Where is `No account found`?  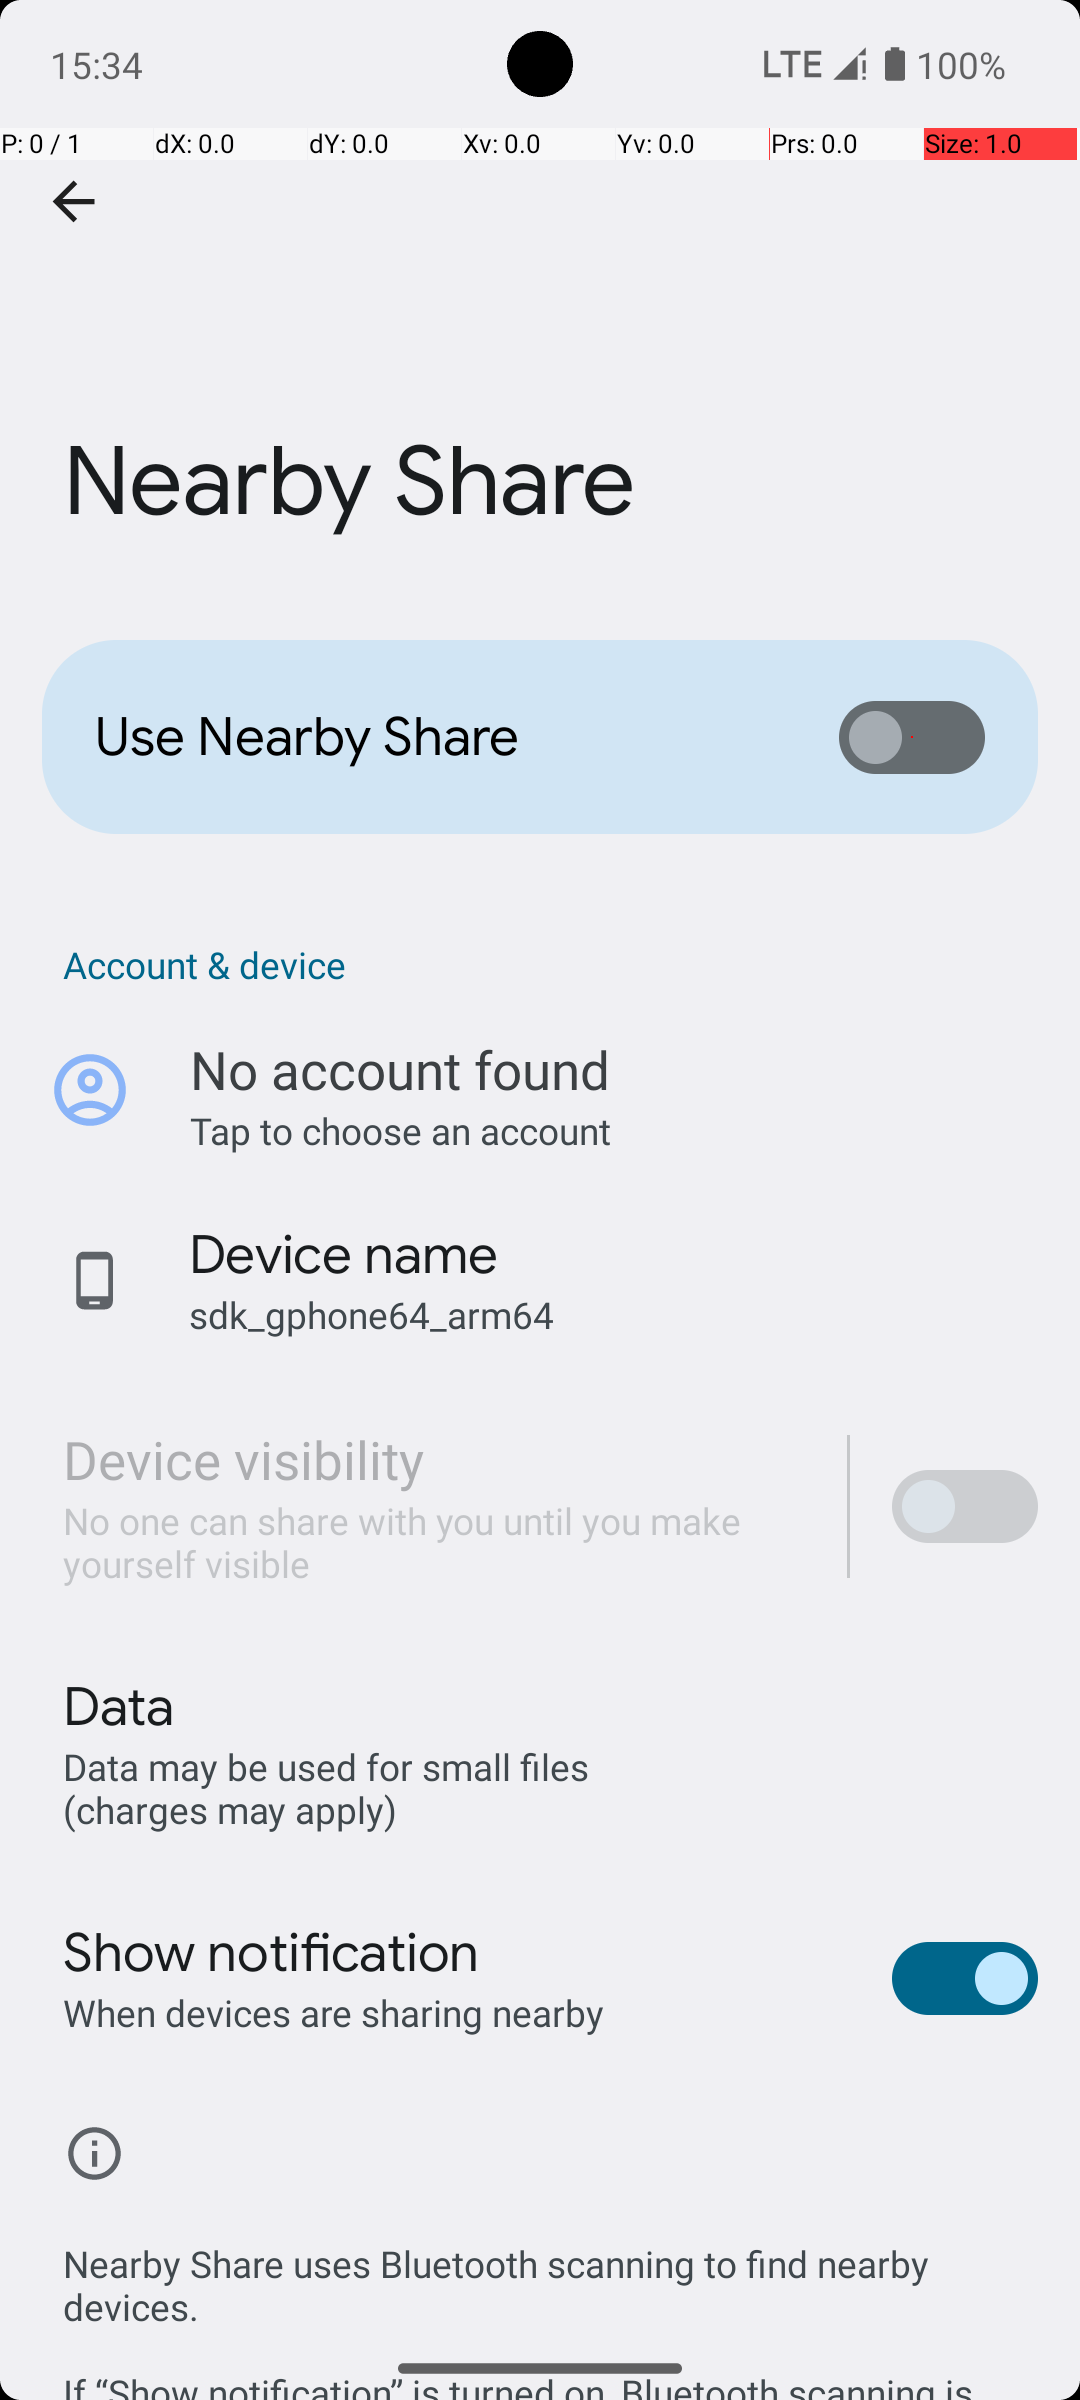
No account found is located at coordinates (400, 1070).